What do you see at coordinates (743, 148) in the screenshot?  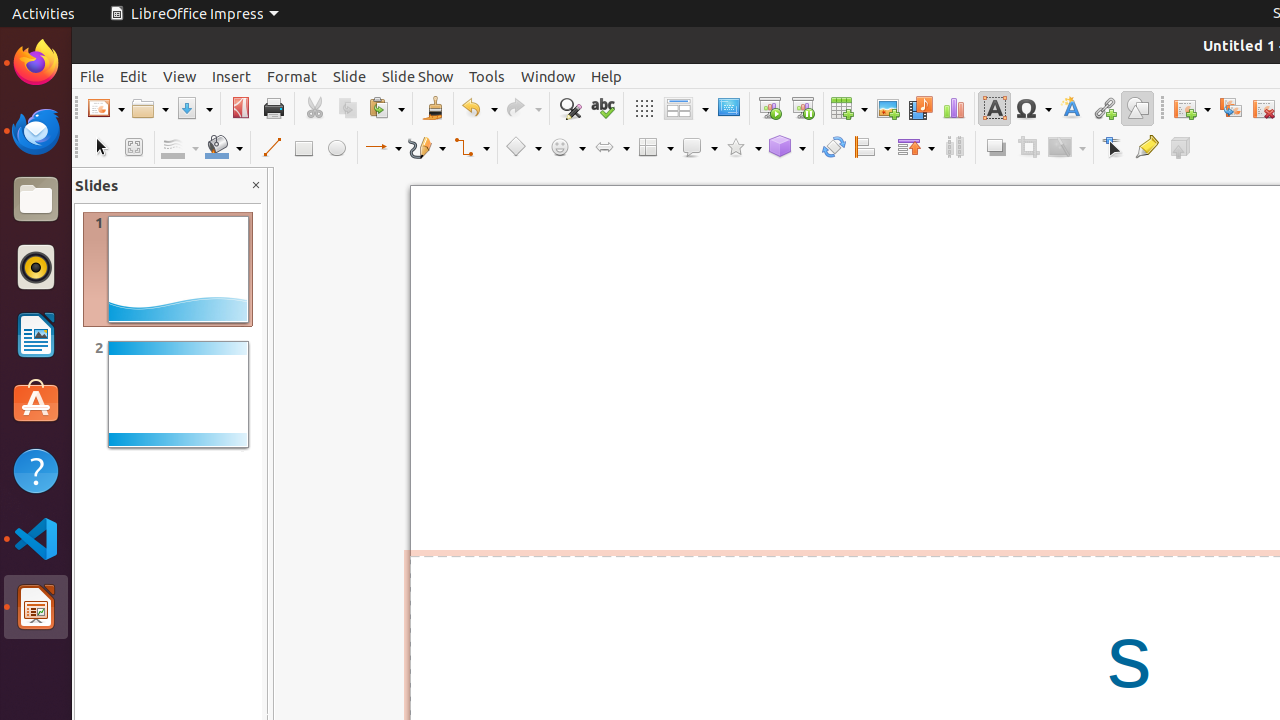 I see `Star Shapes` at bounding box center [743, 148].